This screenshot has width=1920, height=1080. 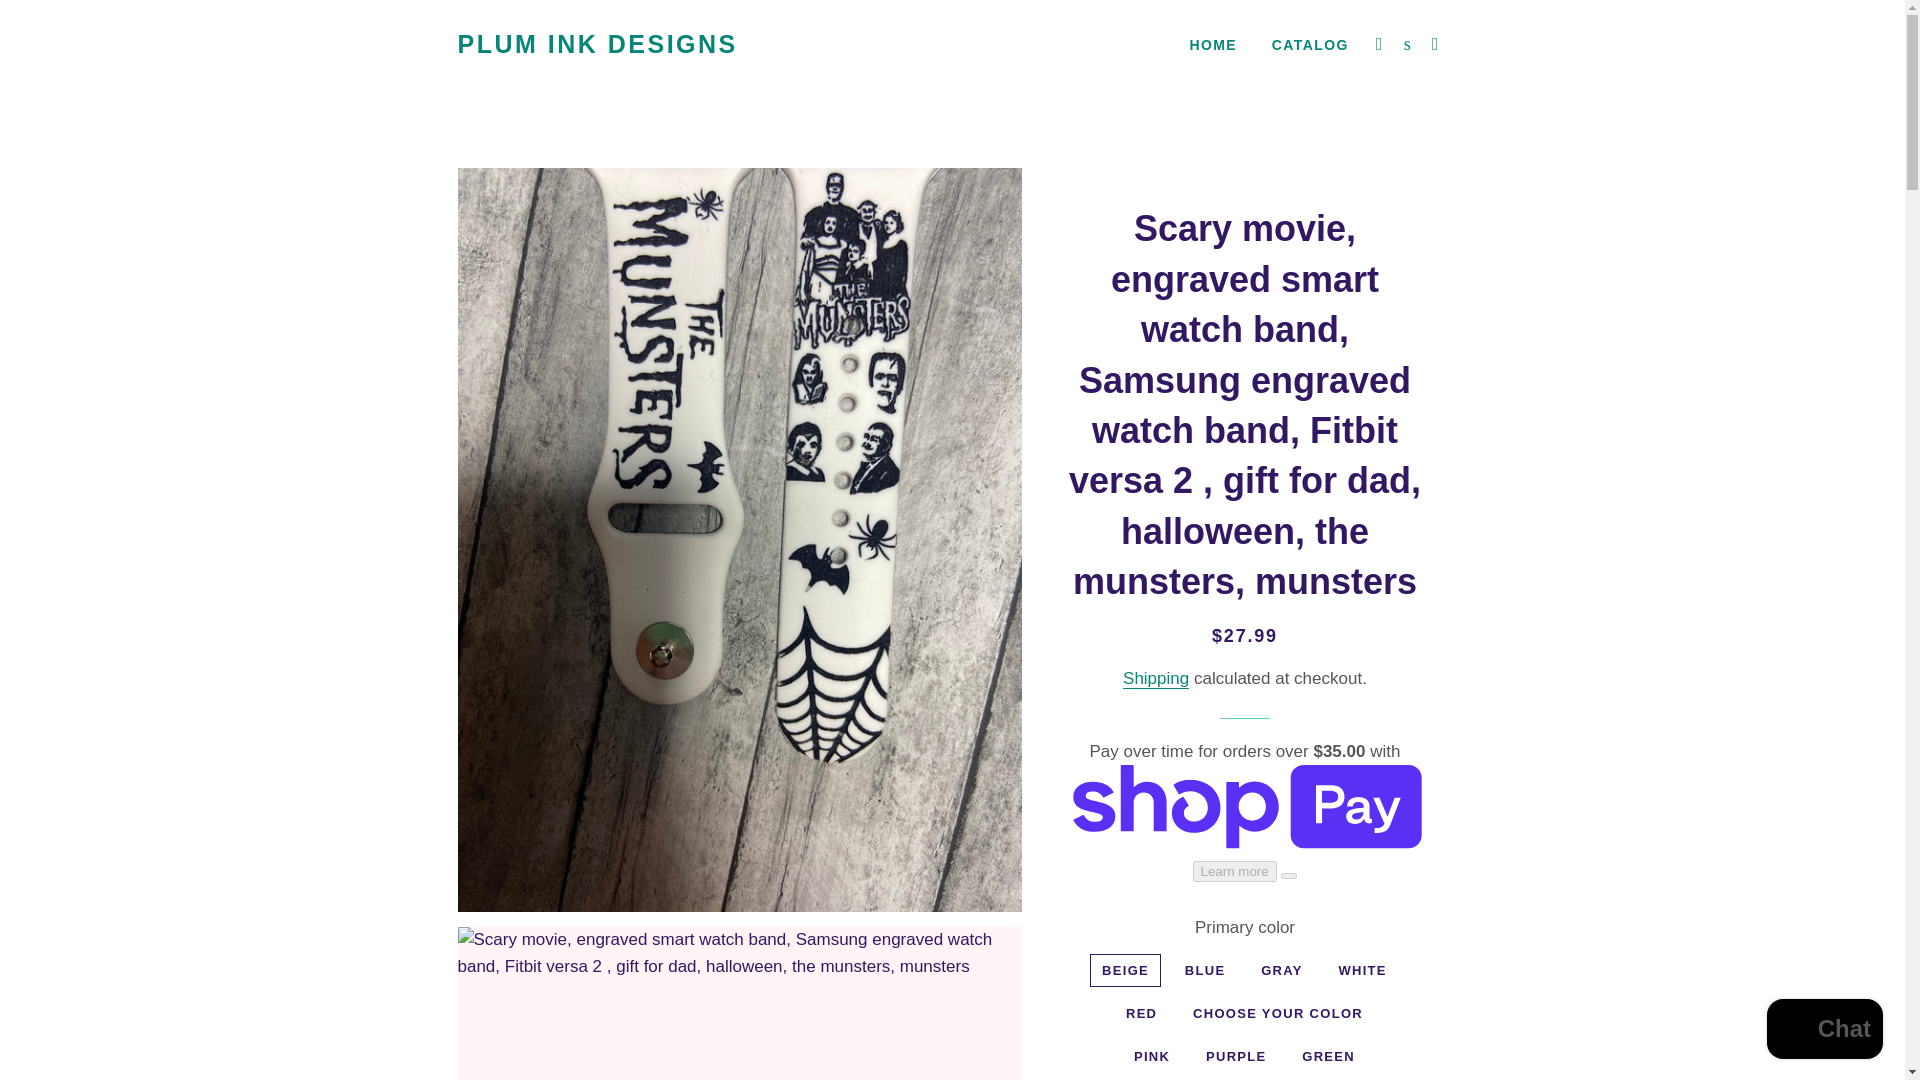 I want to click on HOME, so click(x=1212, y=46).